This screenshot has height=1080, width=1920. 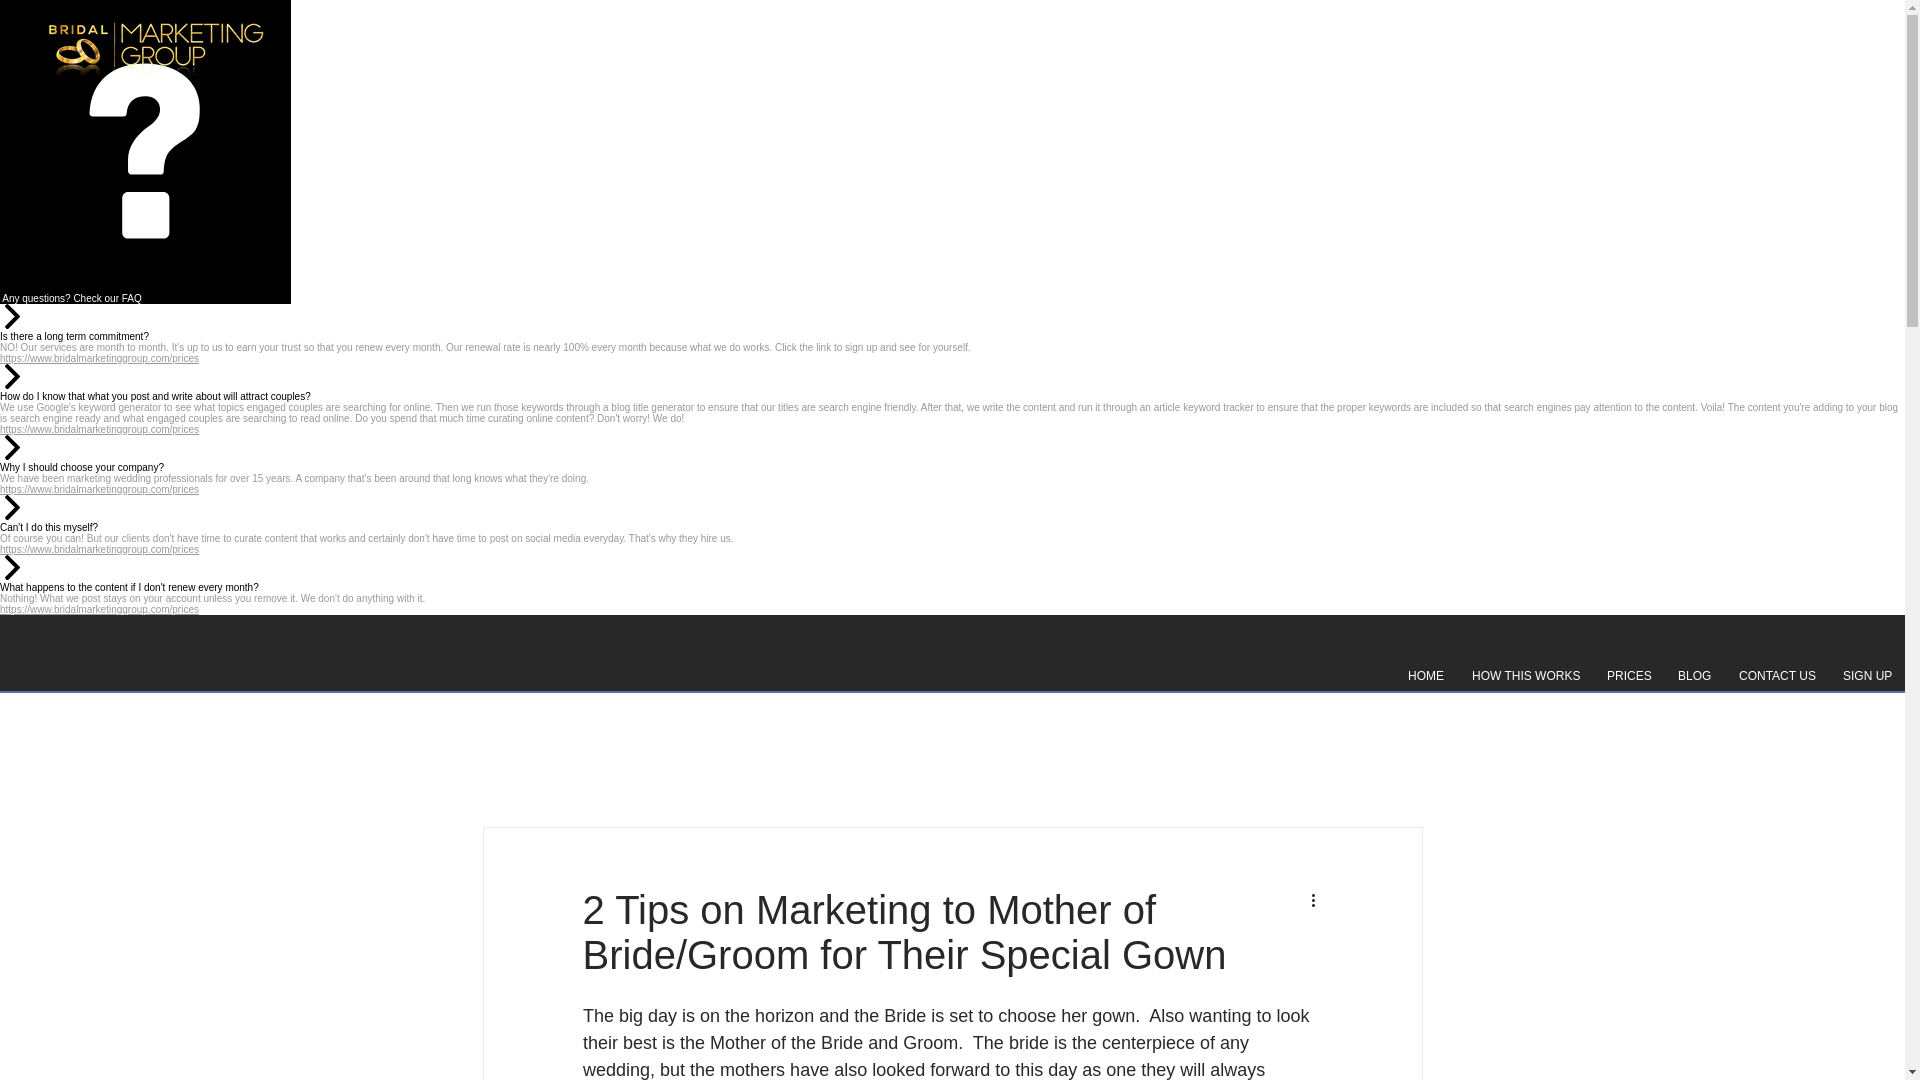 I want to click on Wedding Marketing, so click(x=853, y=766).